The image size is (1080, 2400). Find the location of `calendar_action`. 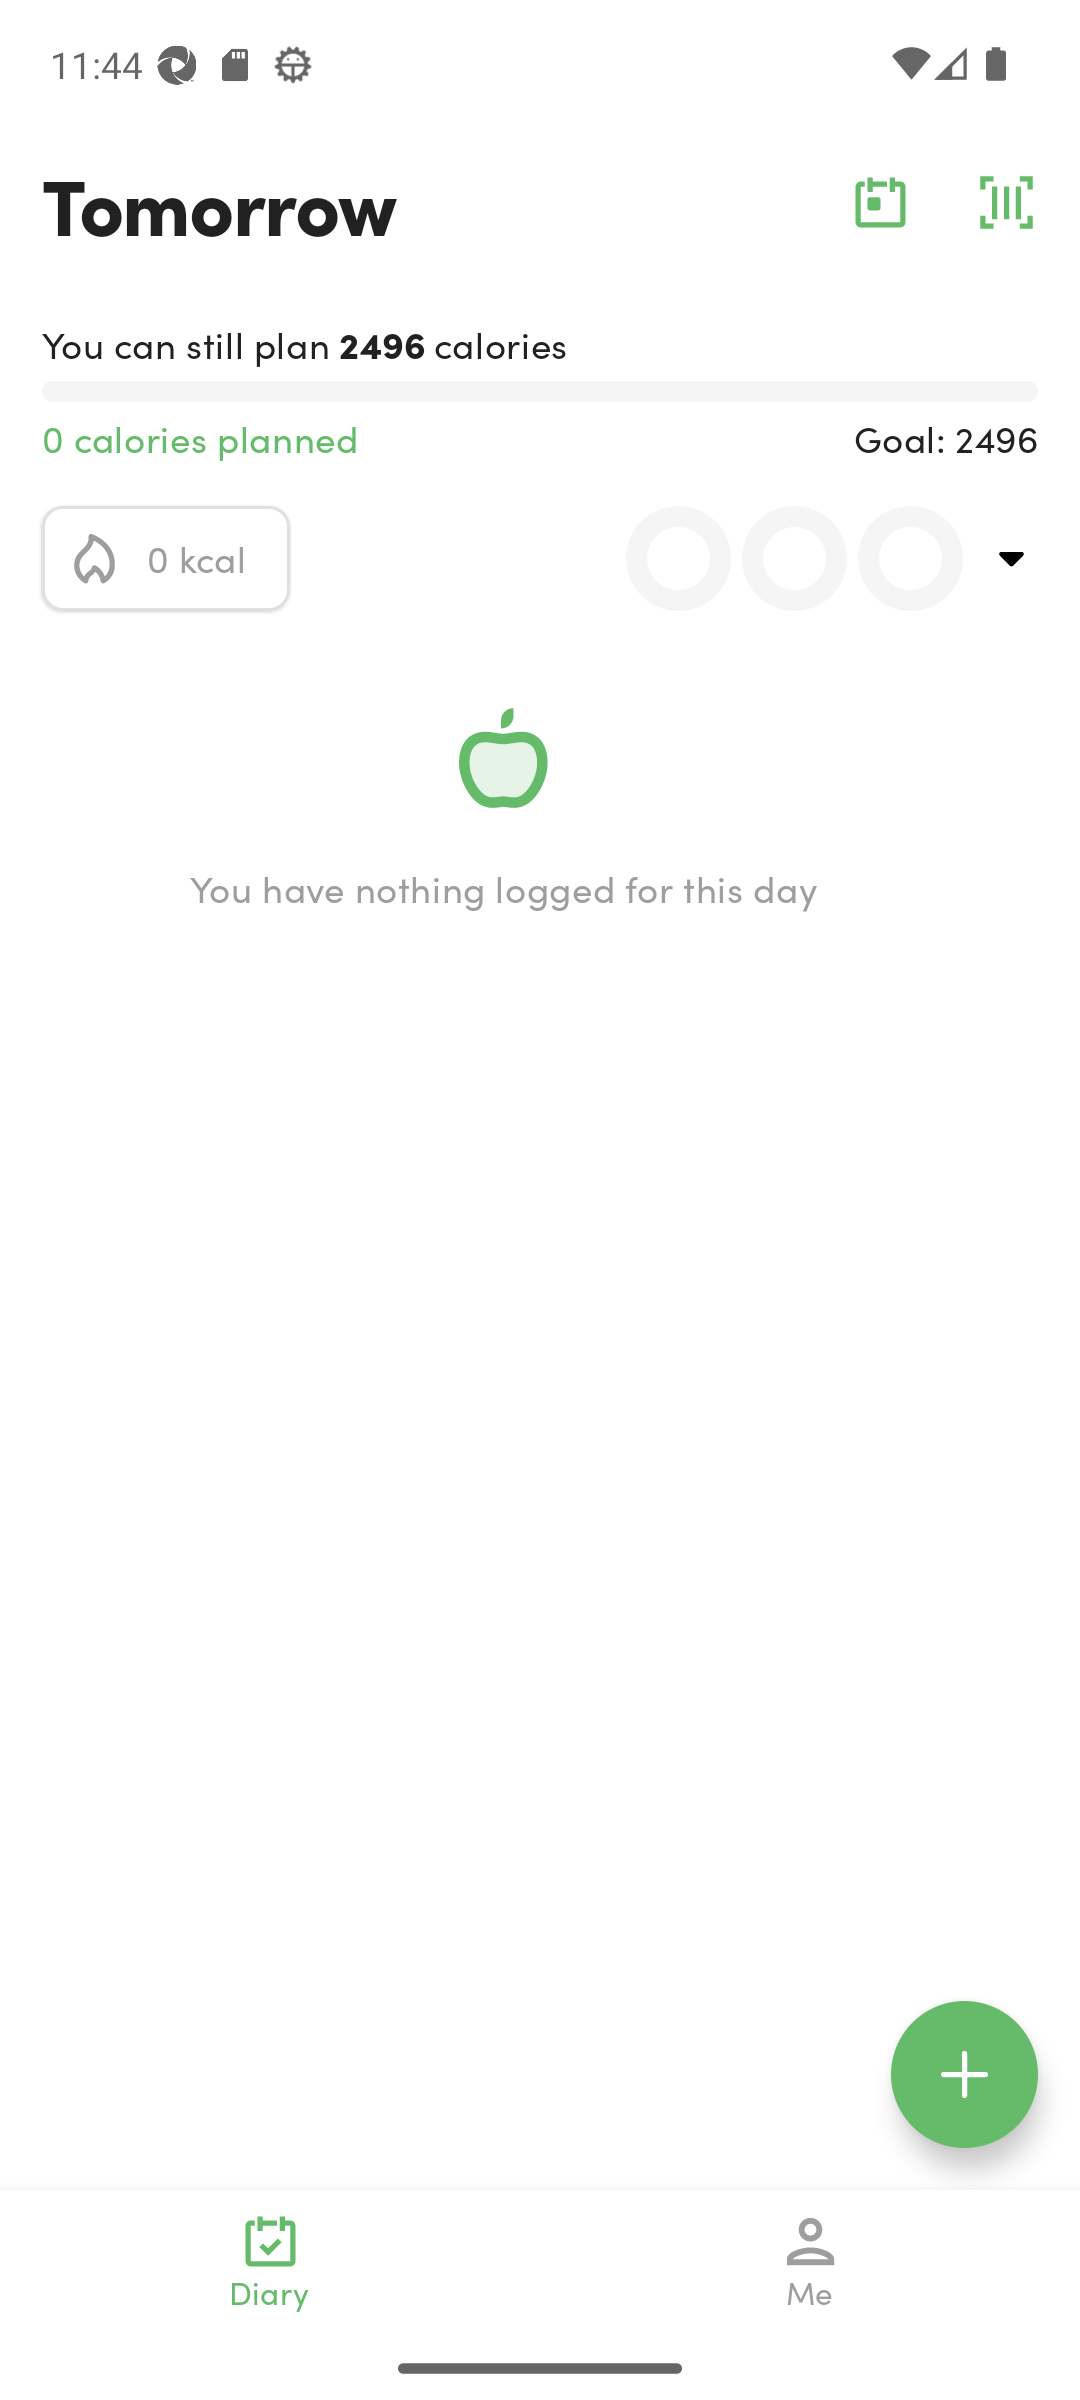

calendar_action is located at coordinates (880, 202).